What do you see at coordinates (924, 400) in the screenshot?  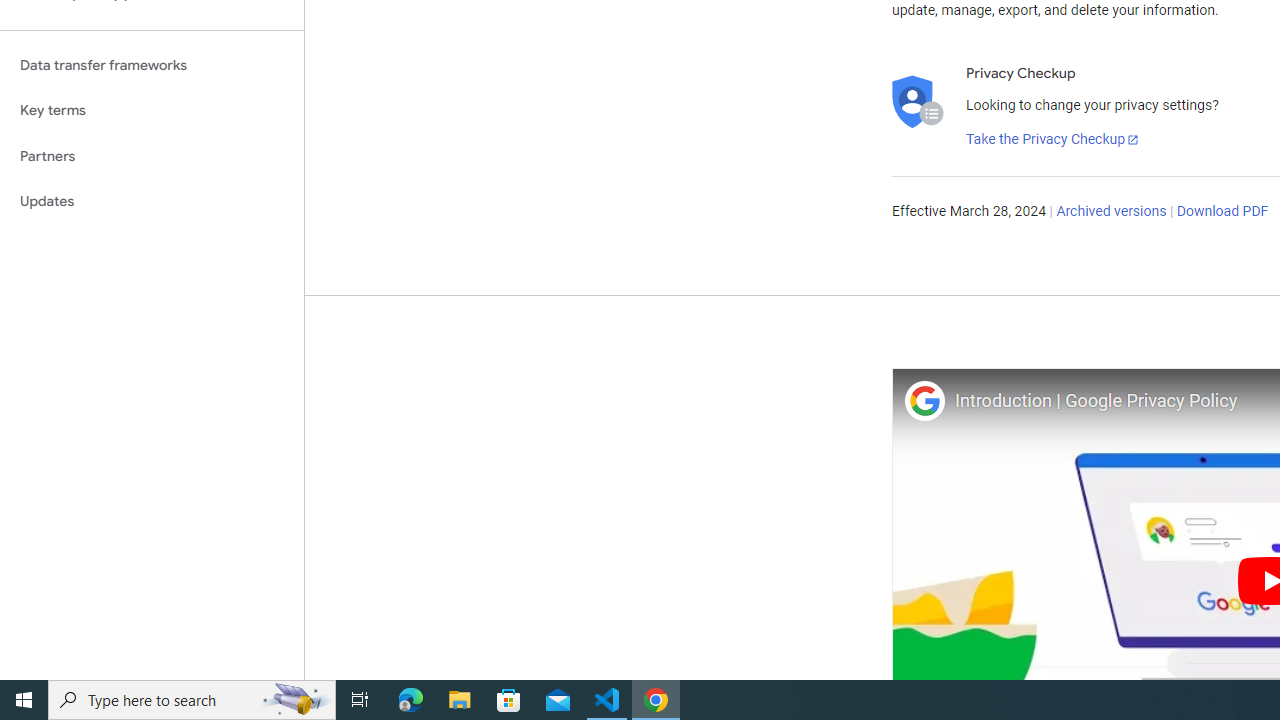 I see `Photo image of Google` at bounding box center [924, 400].